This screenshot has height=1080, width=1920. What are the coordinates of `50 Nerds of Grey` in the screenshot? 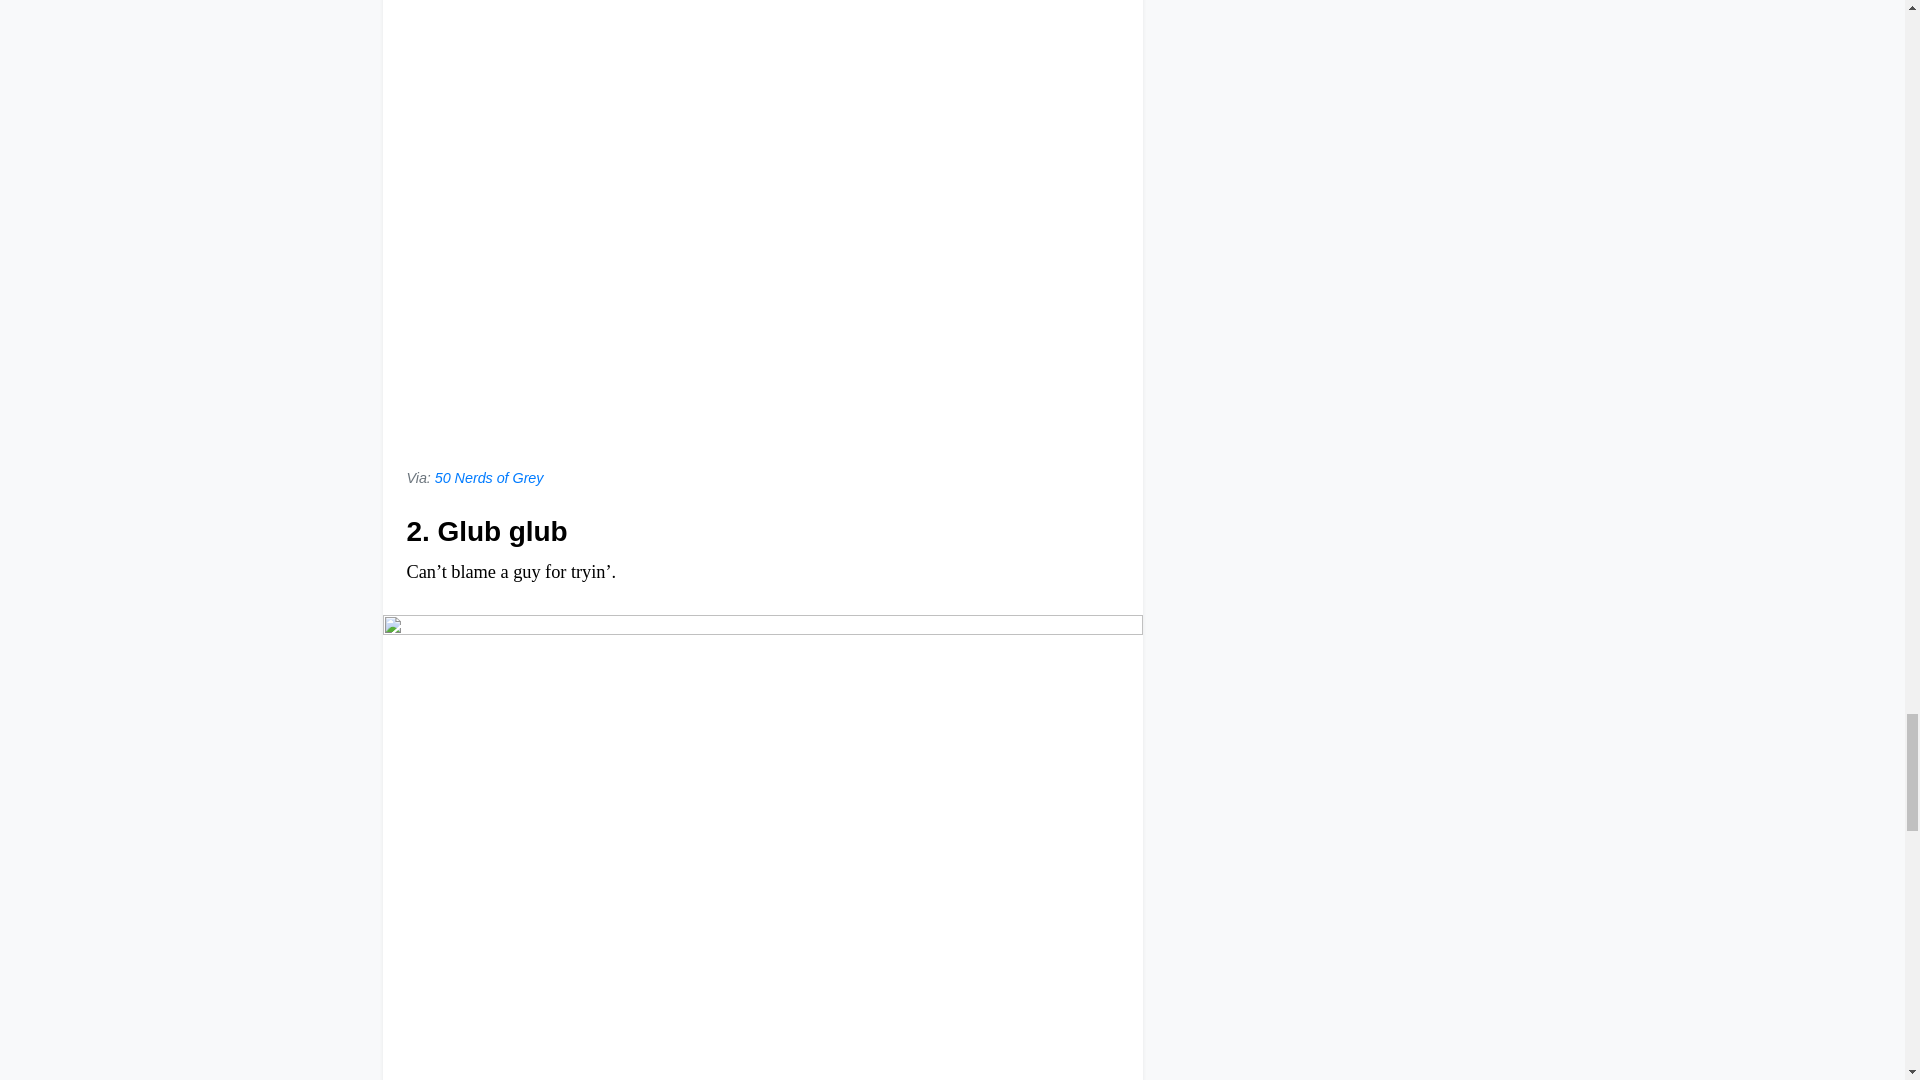 It's located at (489, 478).